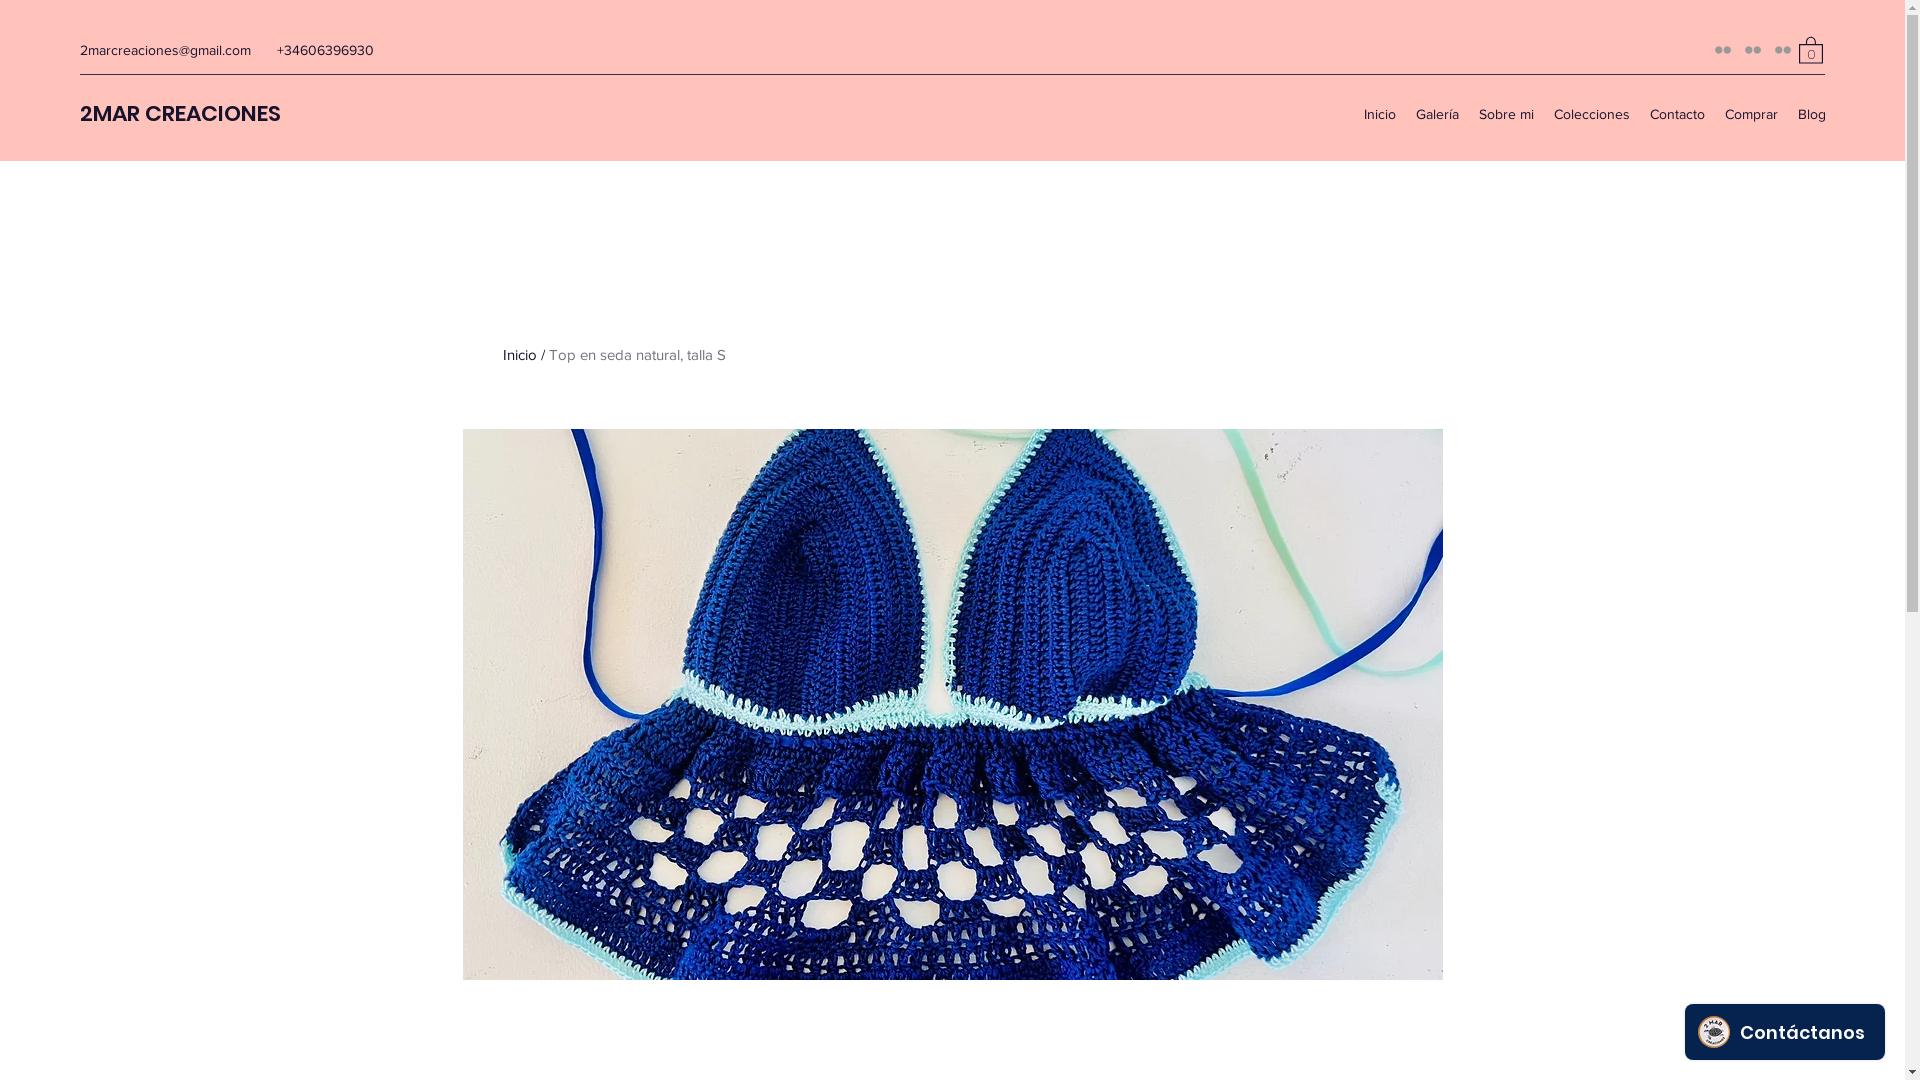 Image resolution: width=1920 pixels, height=1080 pixels. I want to click on Top en seda natural, talla S, so click(636, 354).